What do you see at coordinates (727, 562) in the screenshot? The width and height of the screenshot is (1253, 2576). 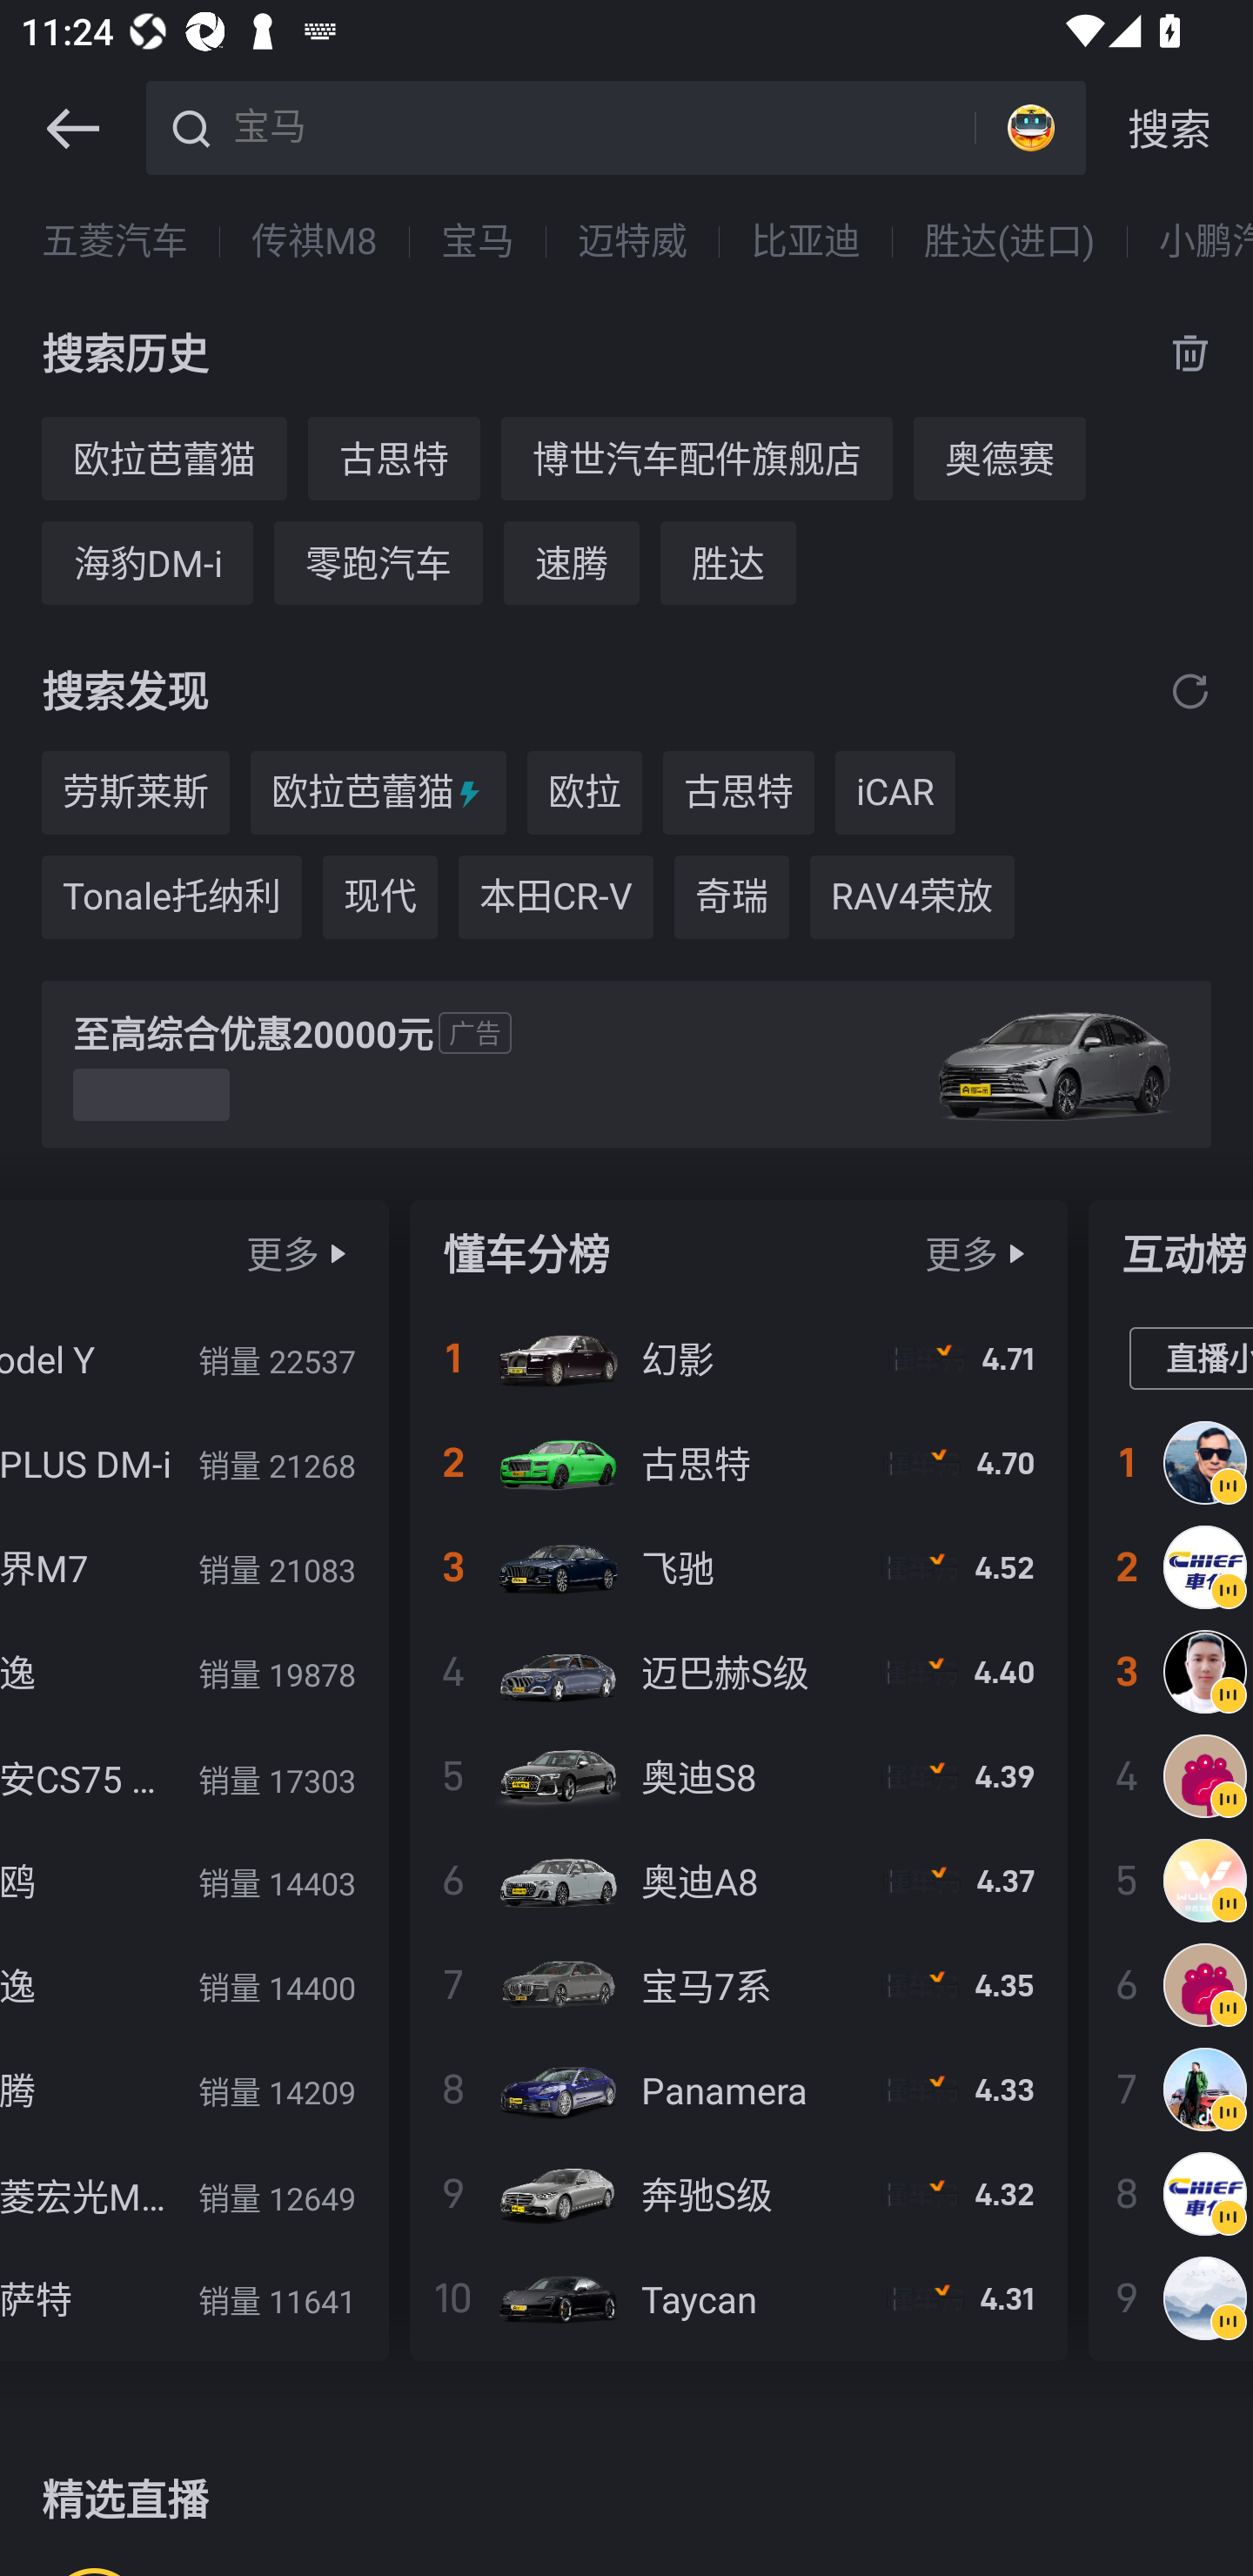 I see `胜达` at bounding box center [727, 562].